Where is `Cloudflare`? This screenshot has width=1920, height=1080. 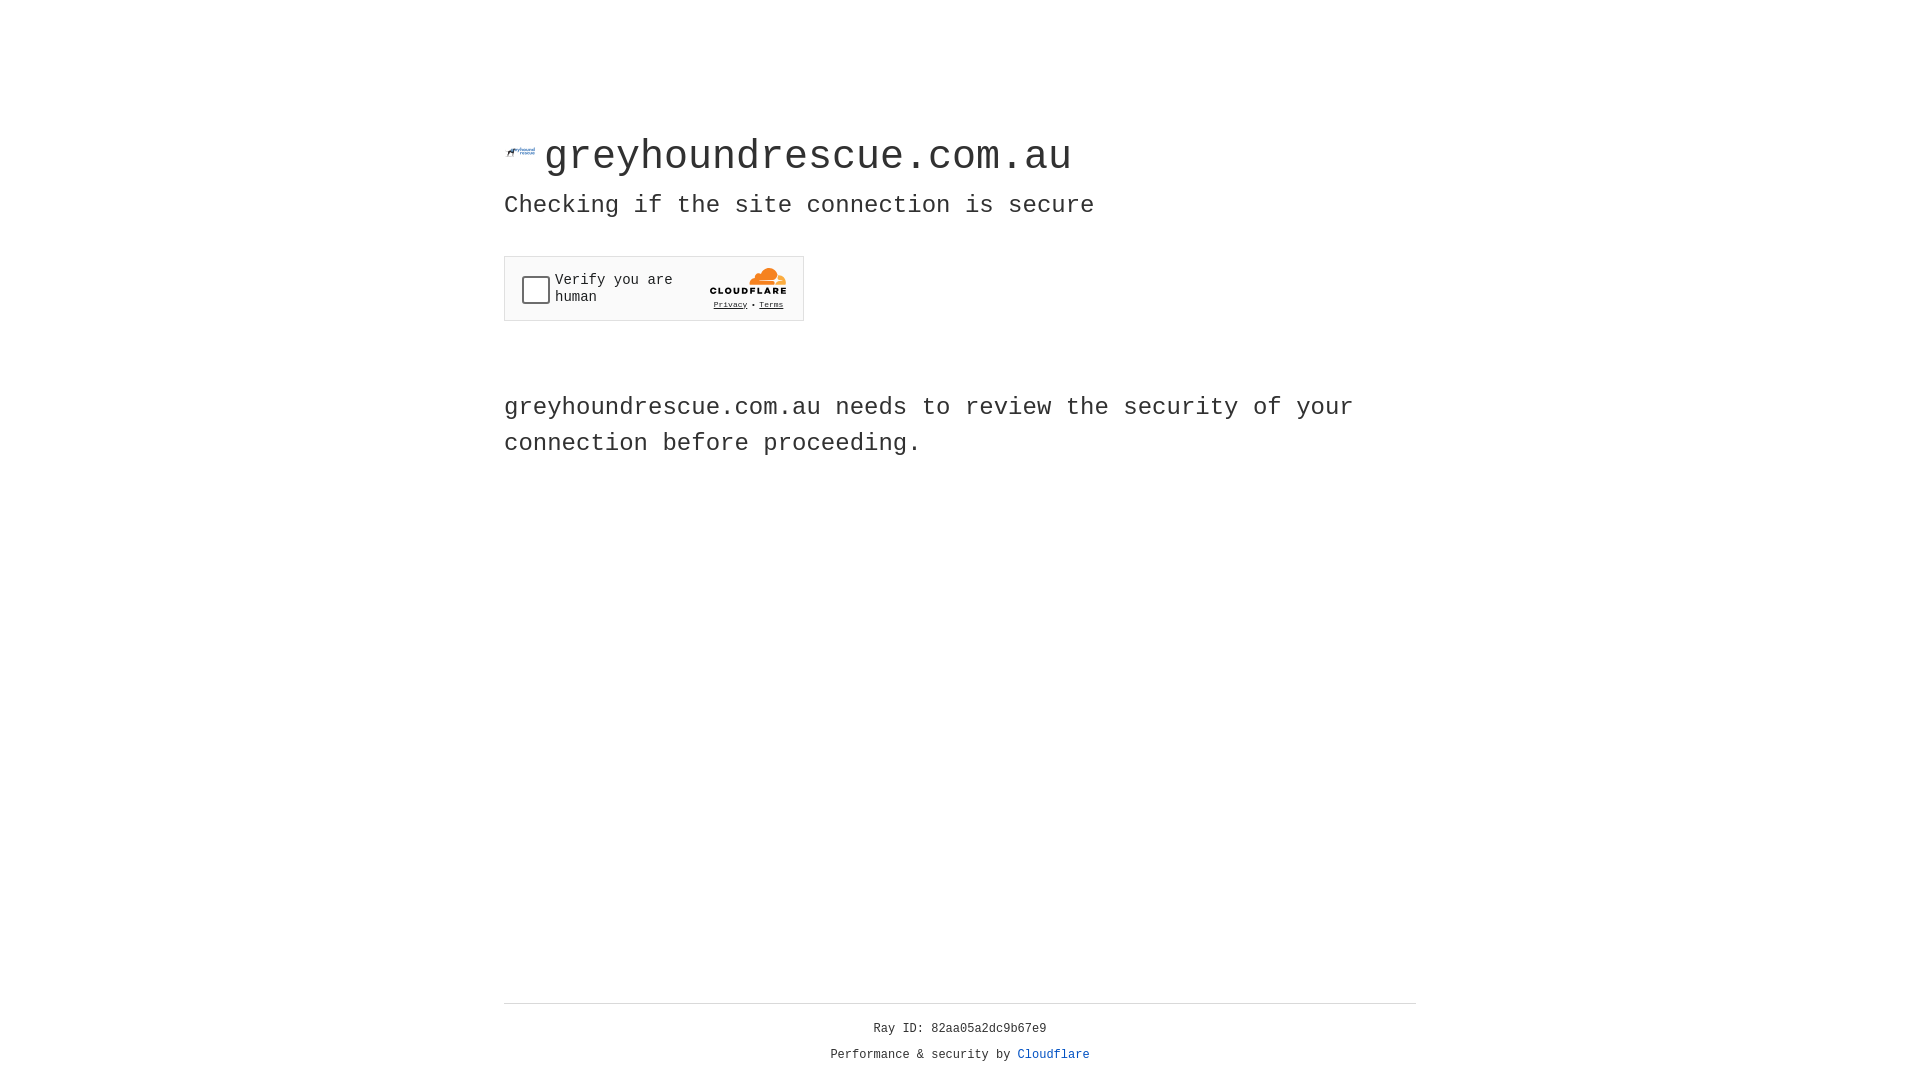
Cloudflare is located at coordinates (1054, 1055).